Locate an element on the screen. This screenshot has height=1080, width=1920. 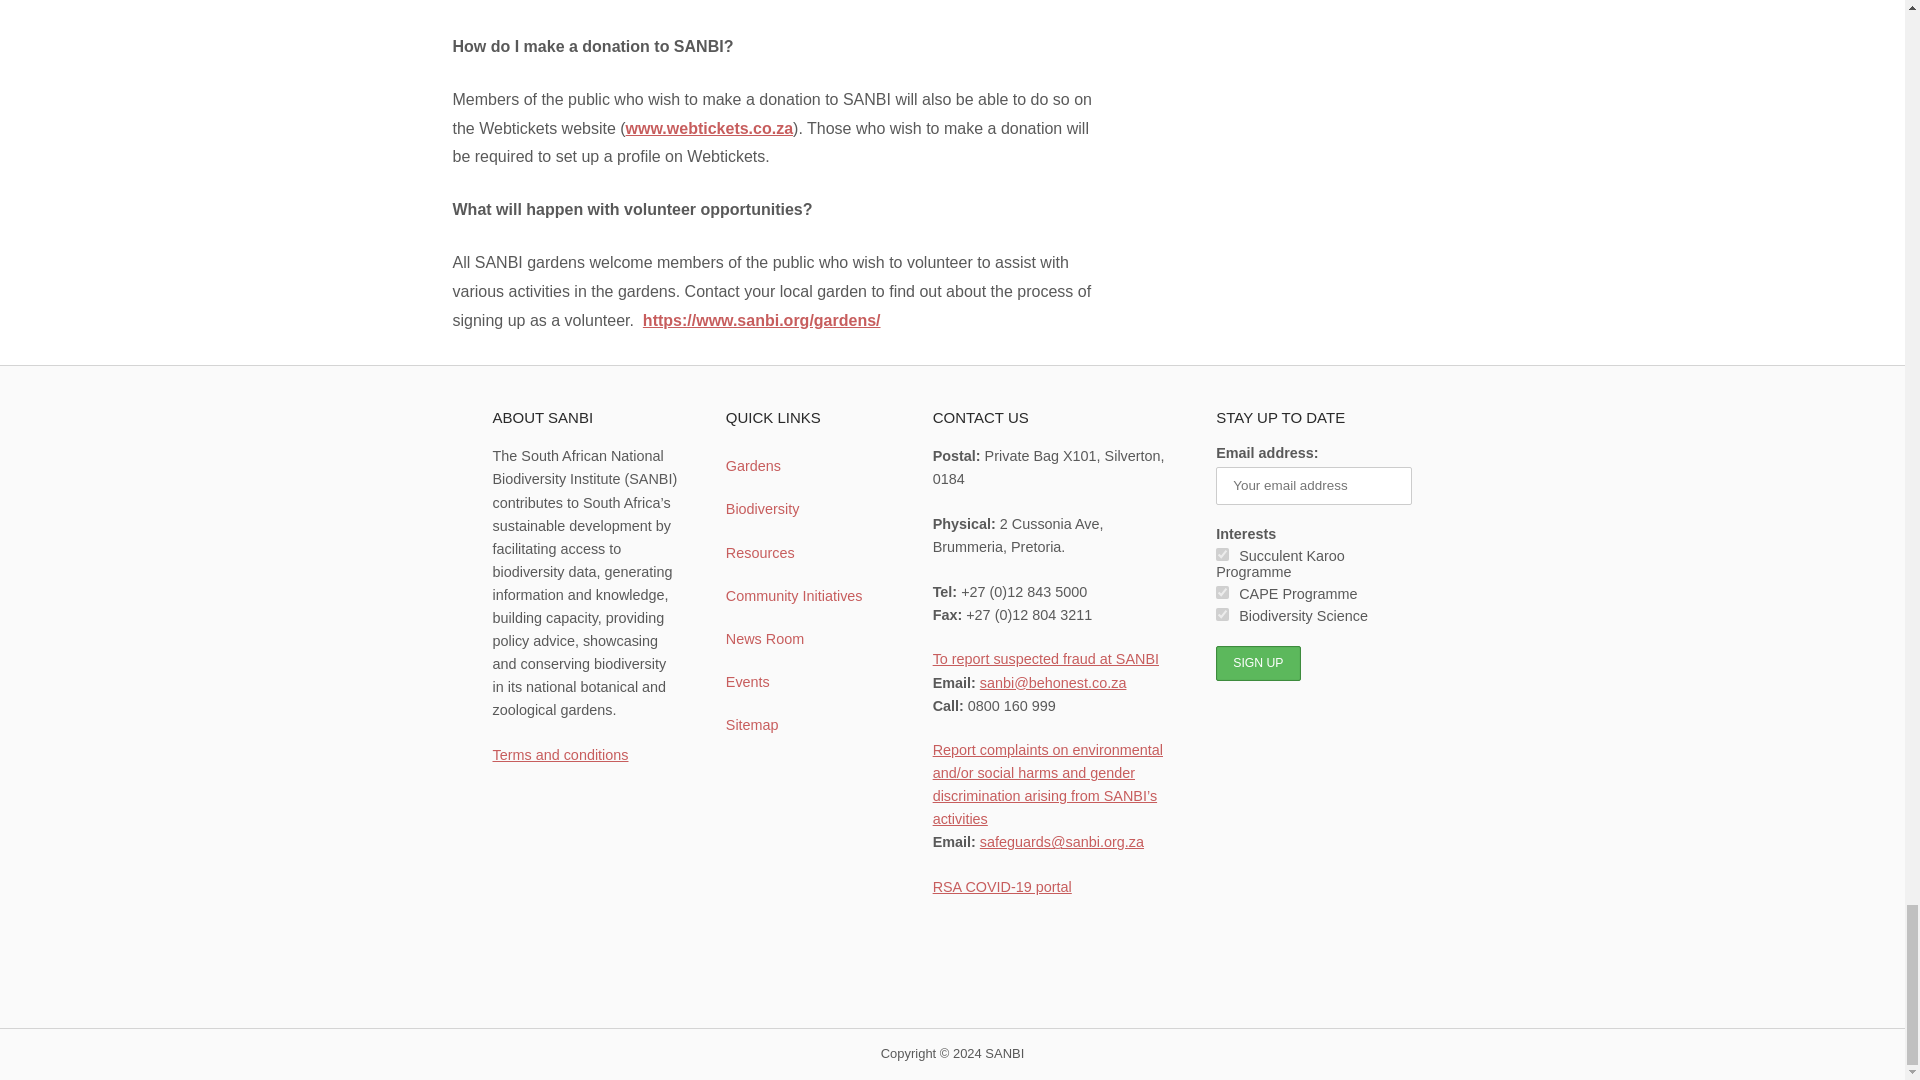
Sign up is located at coordinates (1257, 663).